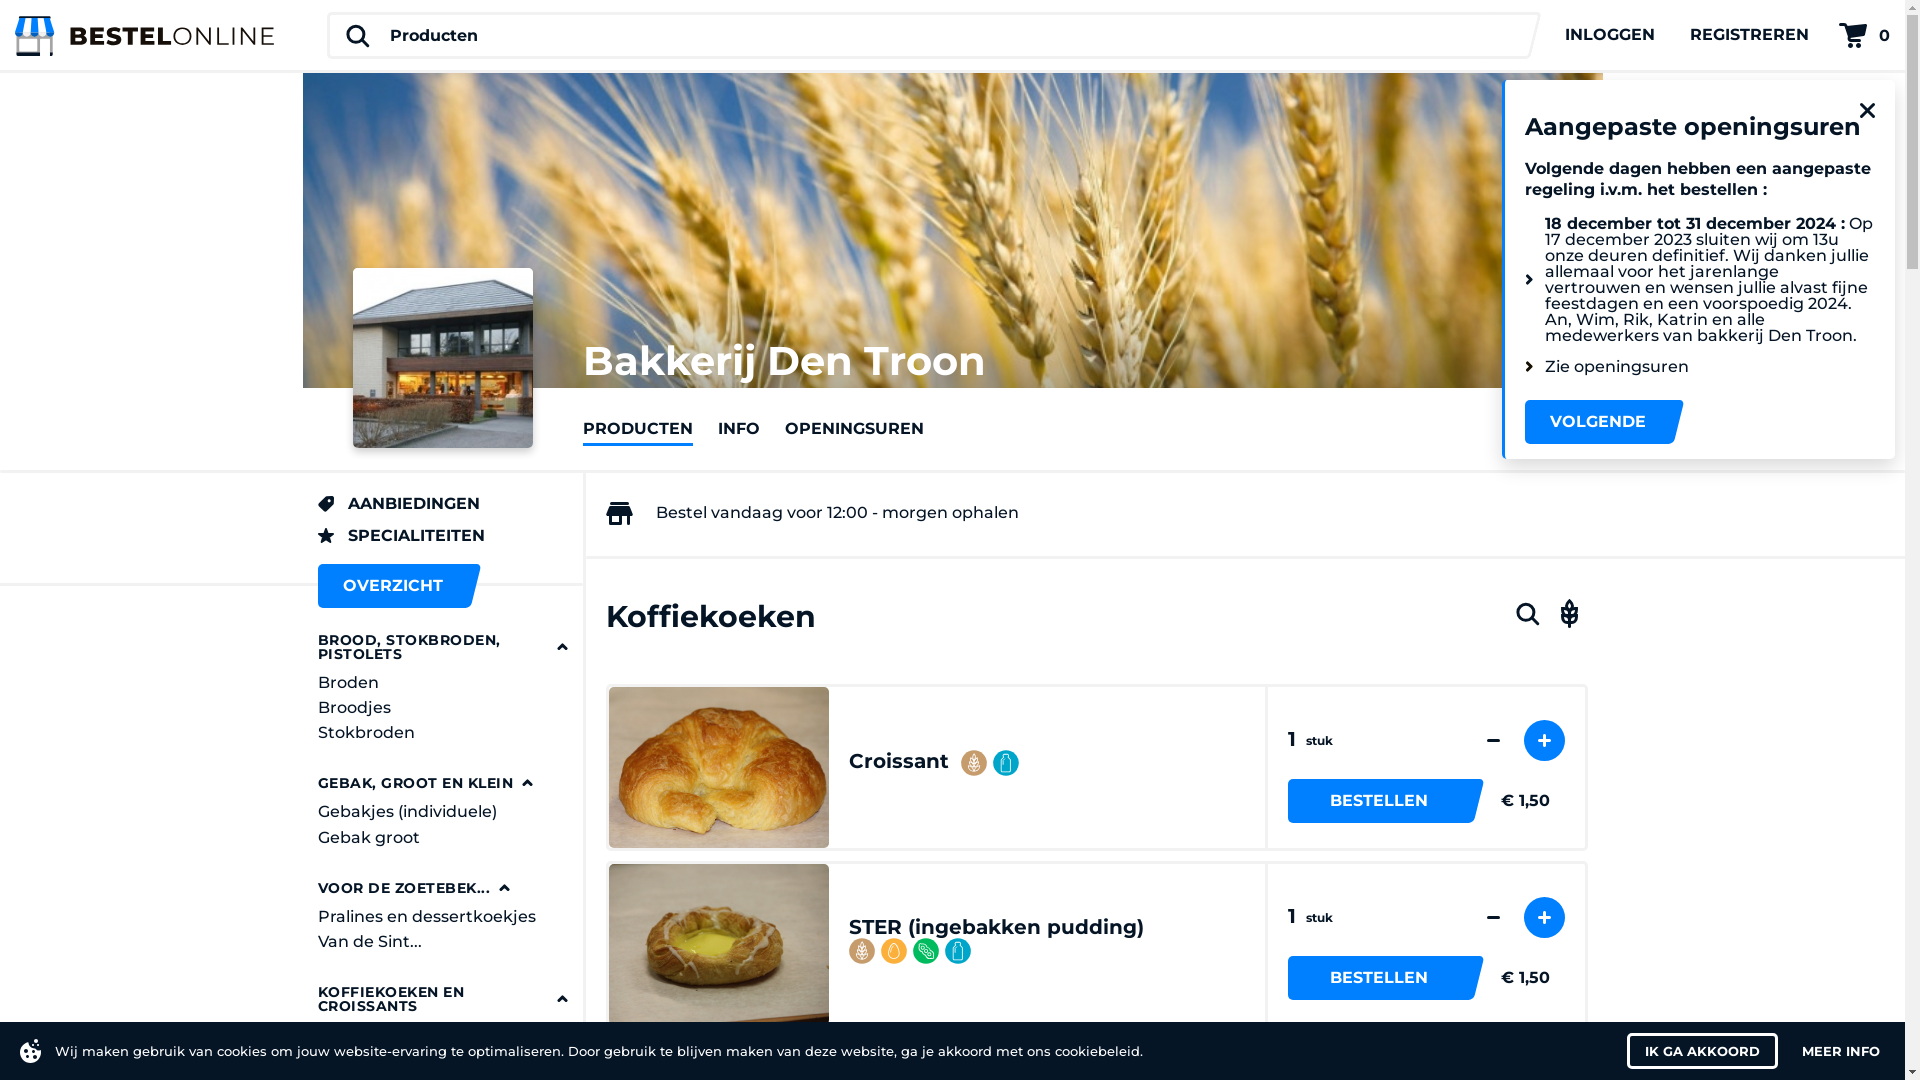 This screenshot has width=1920, height=1080. I want to click on MEER INFO, so click(1841, 1051).